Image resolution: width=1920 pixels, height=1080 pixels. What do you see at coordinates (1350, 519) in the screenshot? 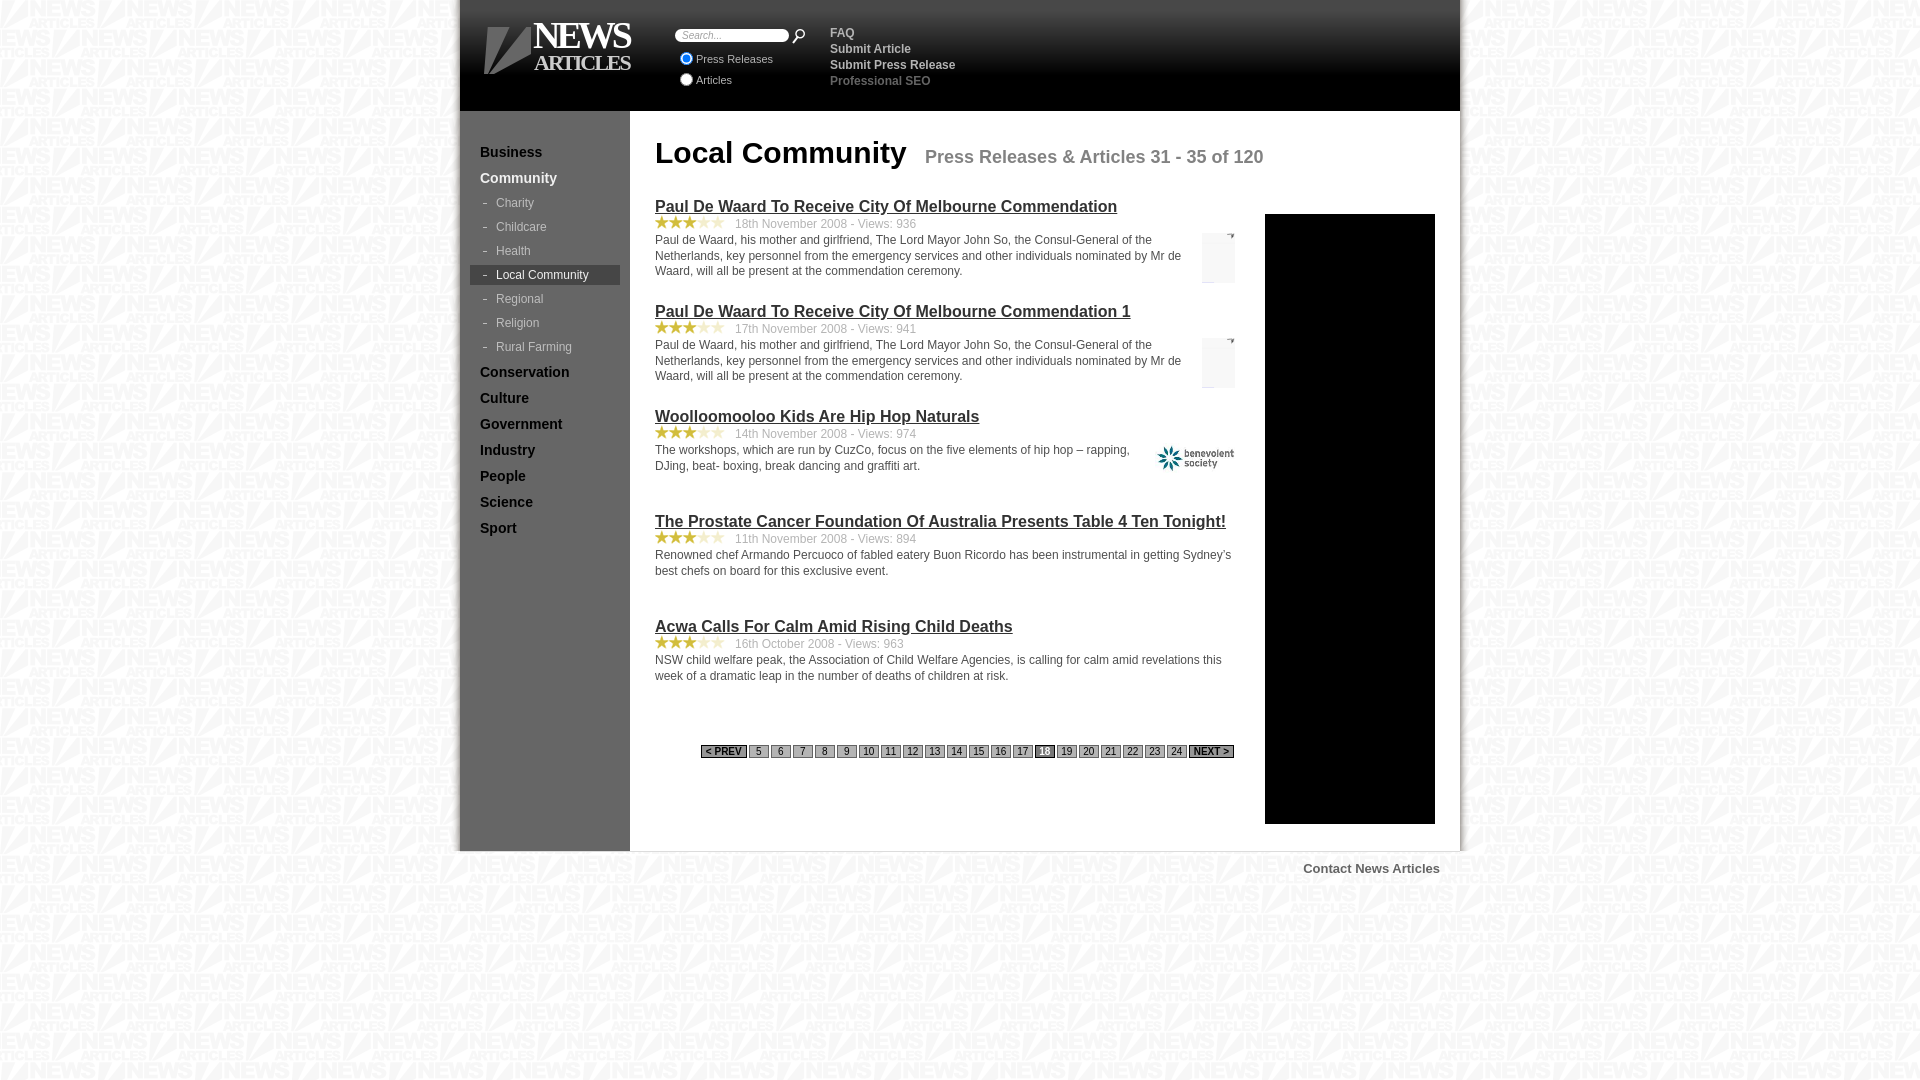
I see `Advertisement` at bounding box center [1350, 519].